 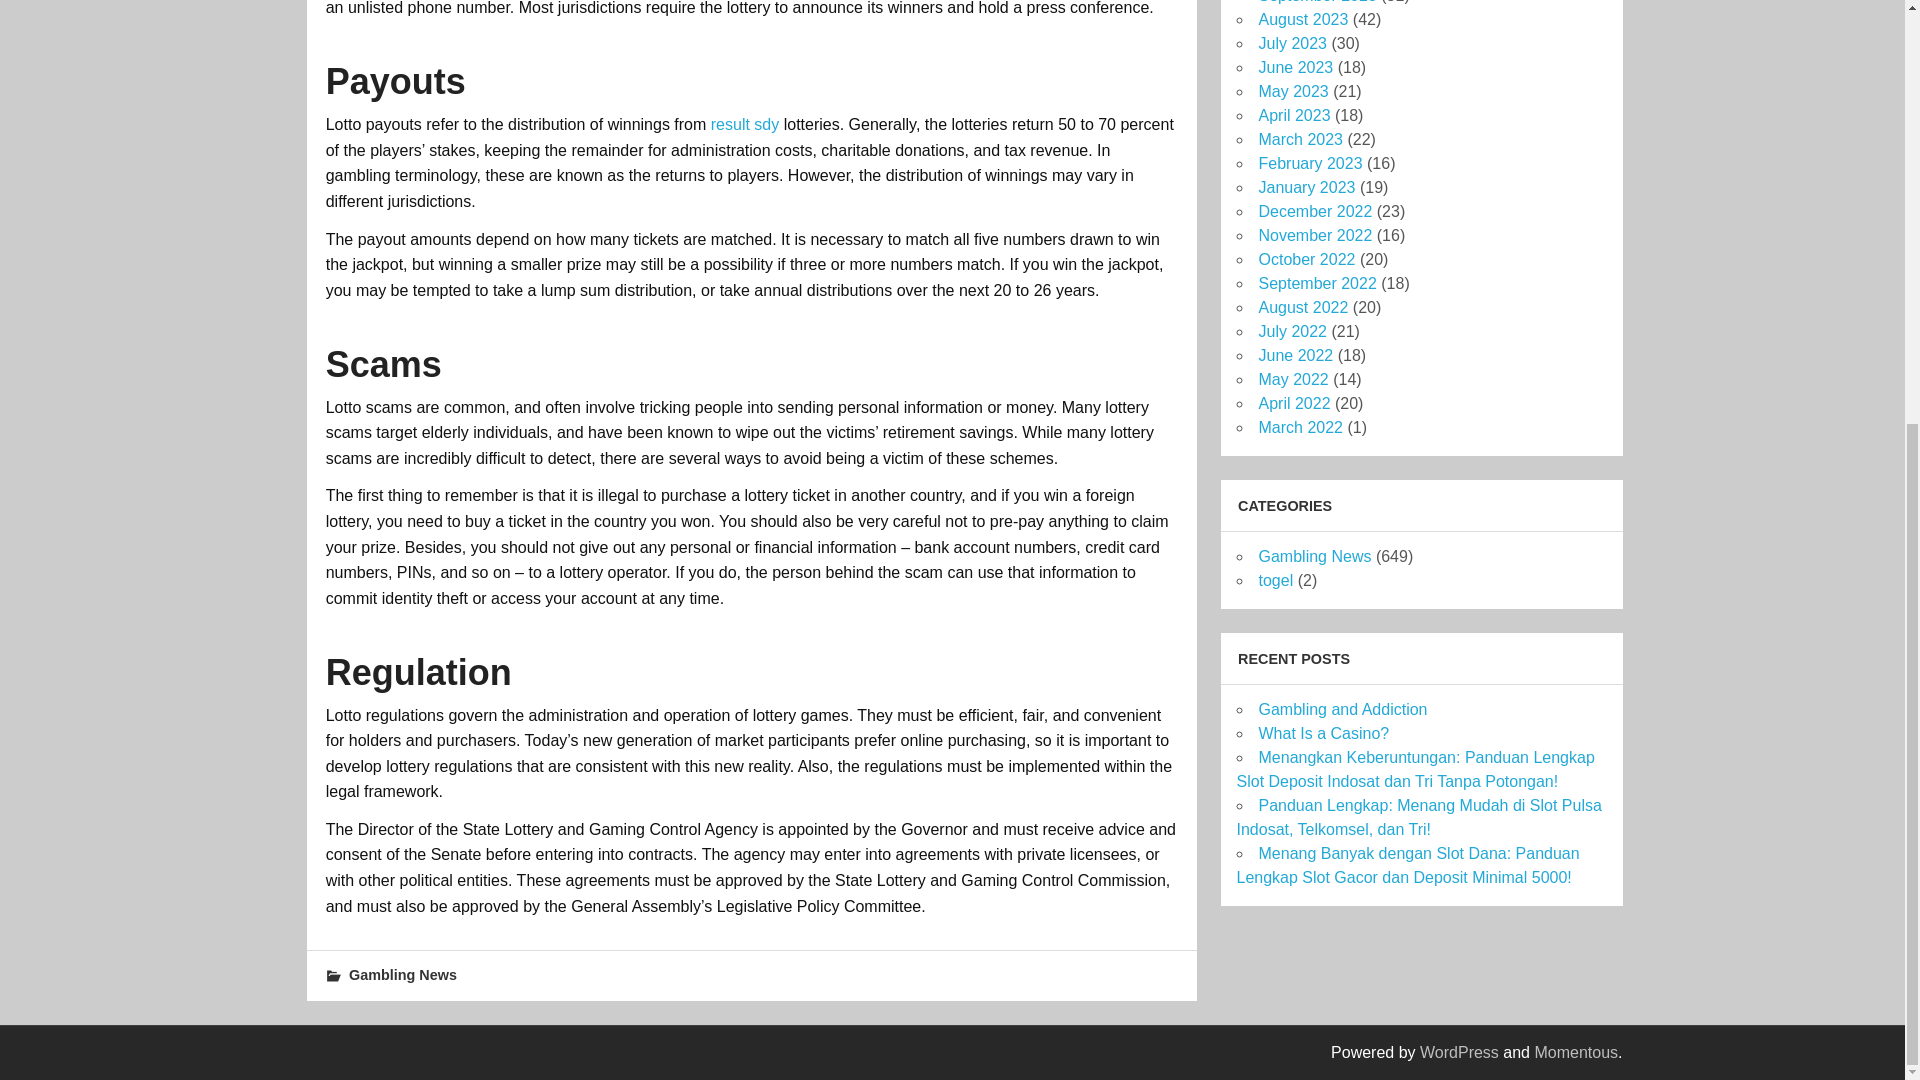 What do you see at coordinates (1294, 354) in the screenshot?
I see `June 2022` at bounding box center [1294, 354].